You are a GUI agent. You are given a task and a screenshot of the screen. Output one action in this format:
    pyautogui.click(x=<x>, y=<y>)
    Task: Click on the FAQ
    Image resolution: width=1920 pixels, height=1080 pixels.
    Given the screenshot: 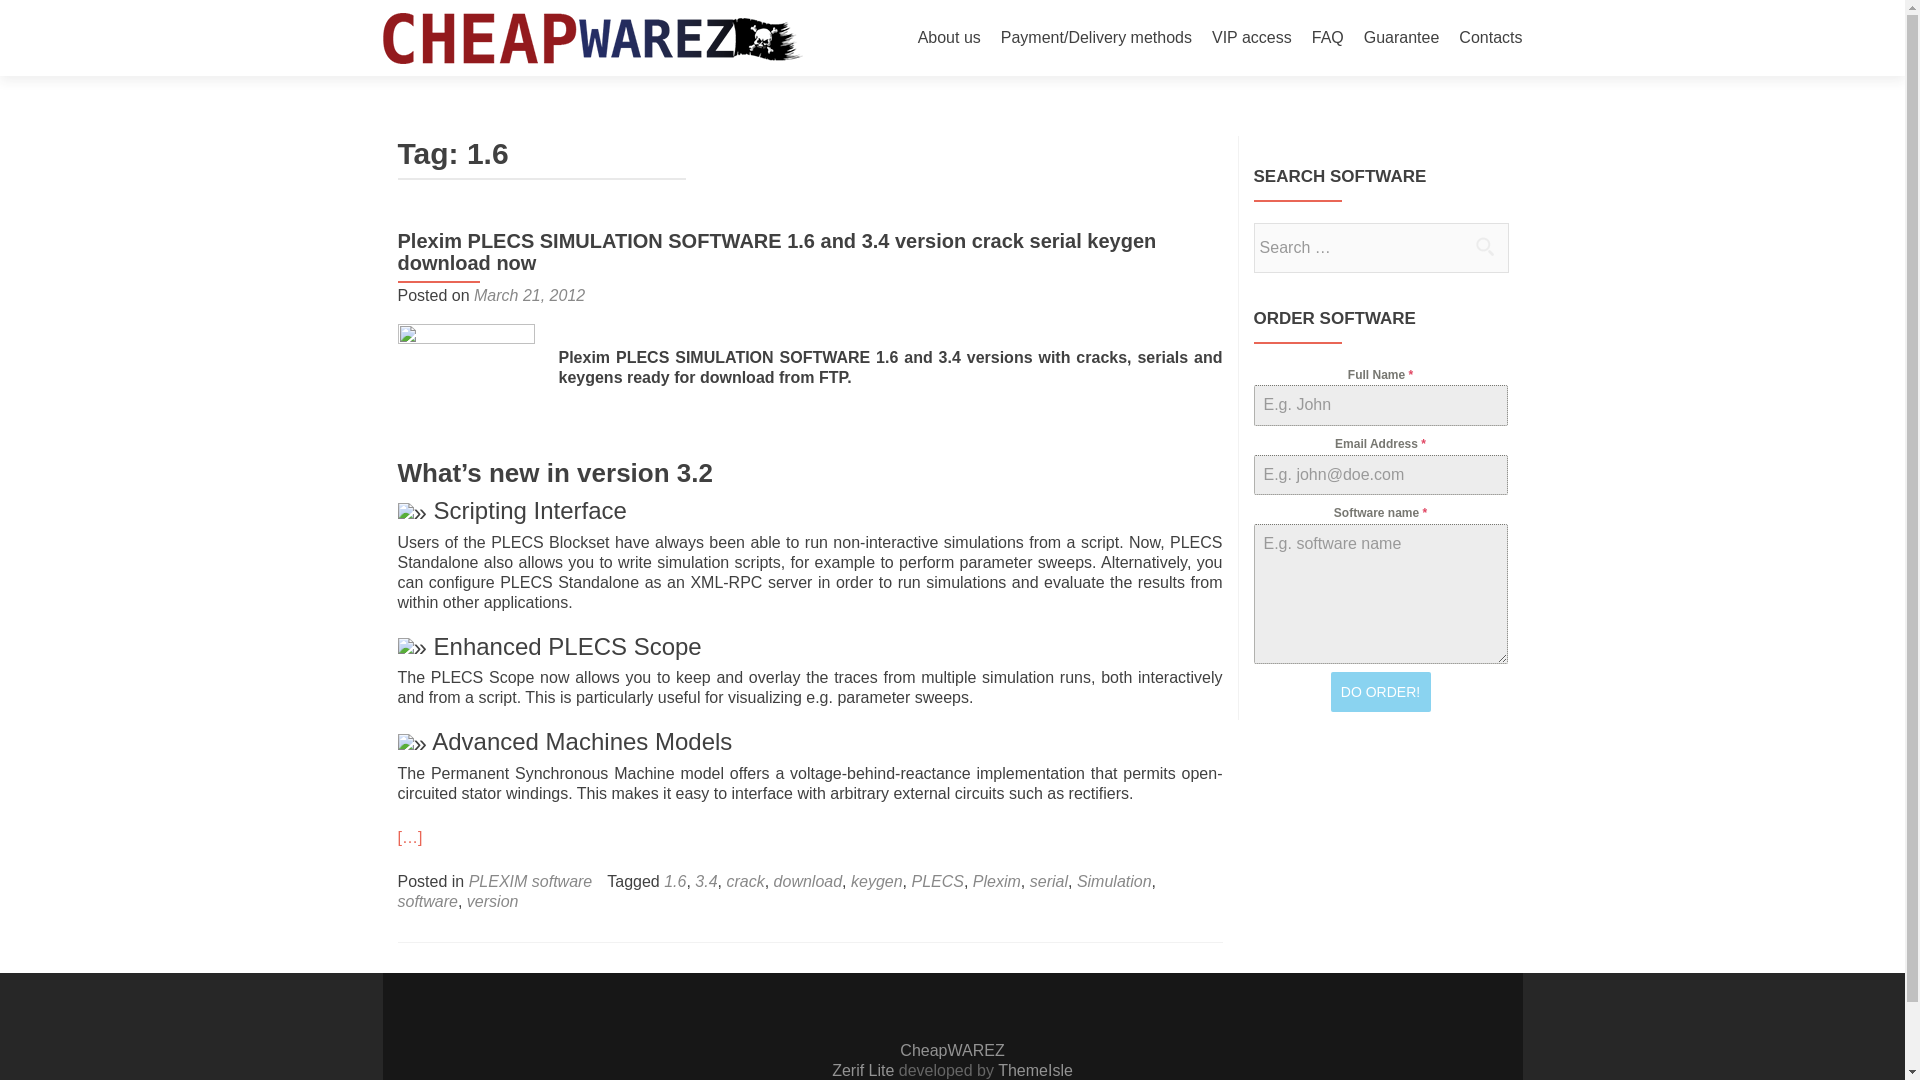 What is the action you would take?
    pyautogui.click(x=1328, y=38)
    